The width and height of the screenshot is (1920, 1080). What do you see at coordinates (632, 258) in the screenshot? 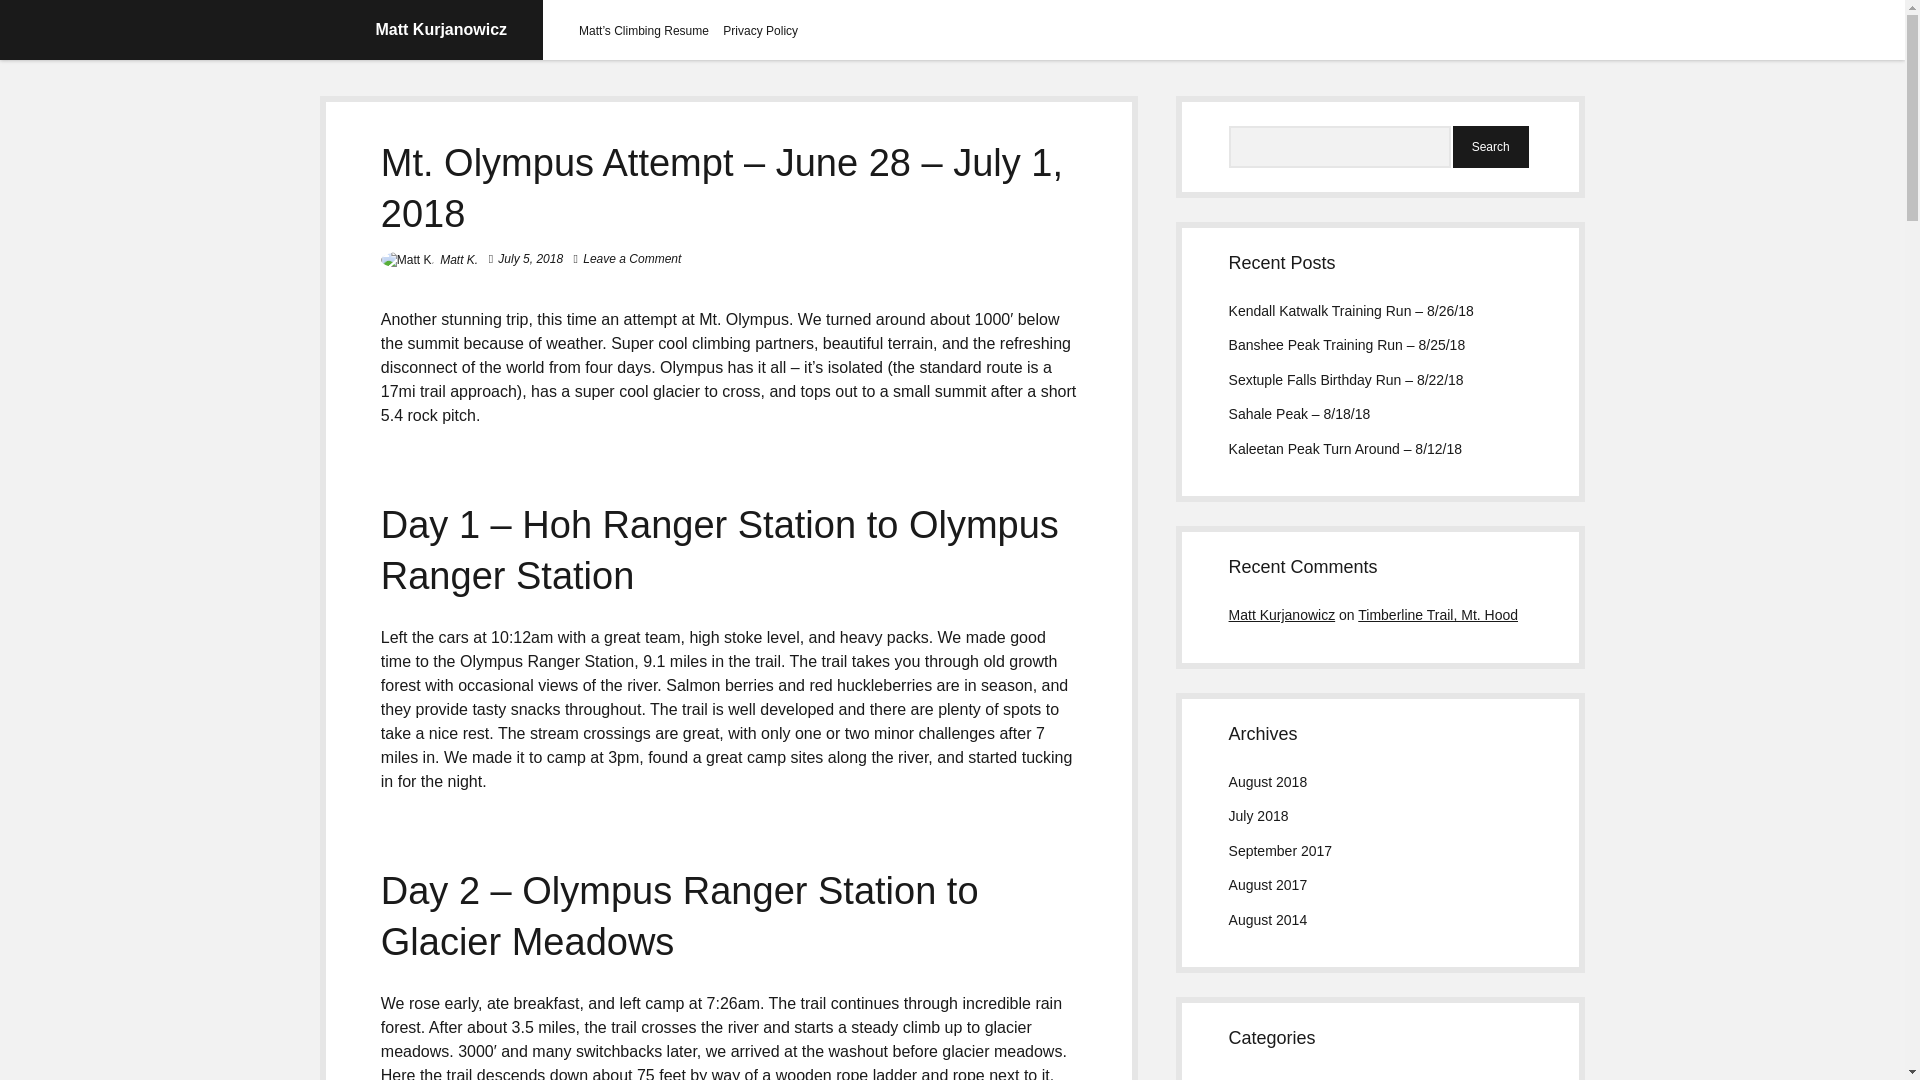
I see `Leave a Comment` at bounding box center [632, 258].